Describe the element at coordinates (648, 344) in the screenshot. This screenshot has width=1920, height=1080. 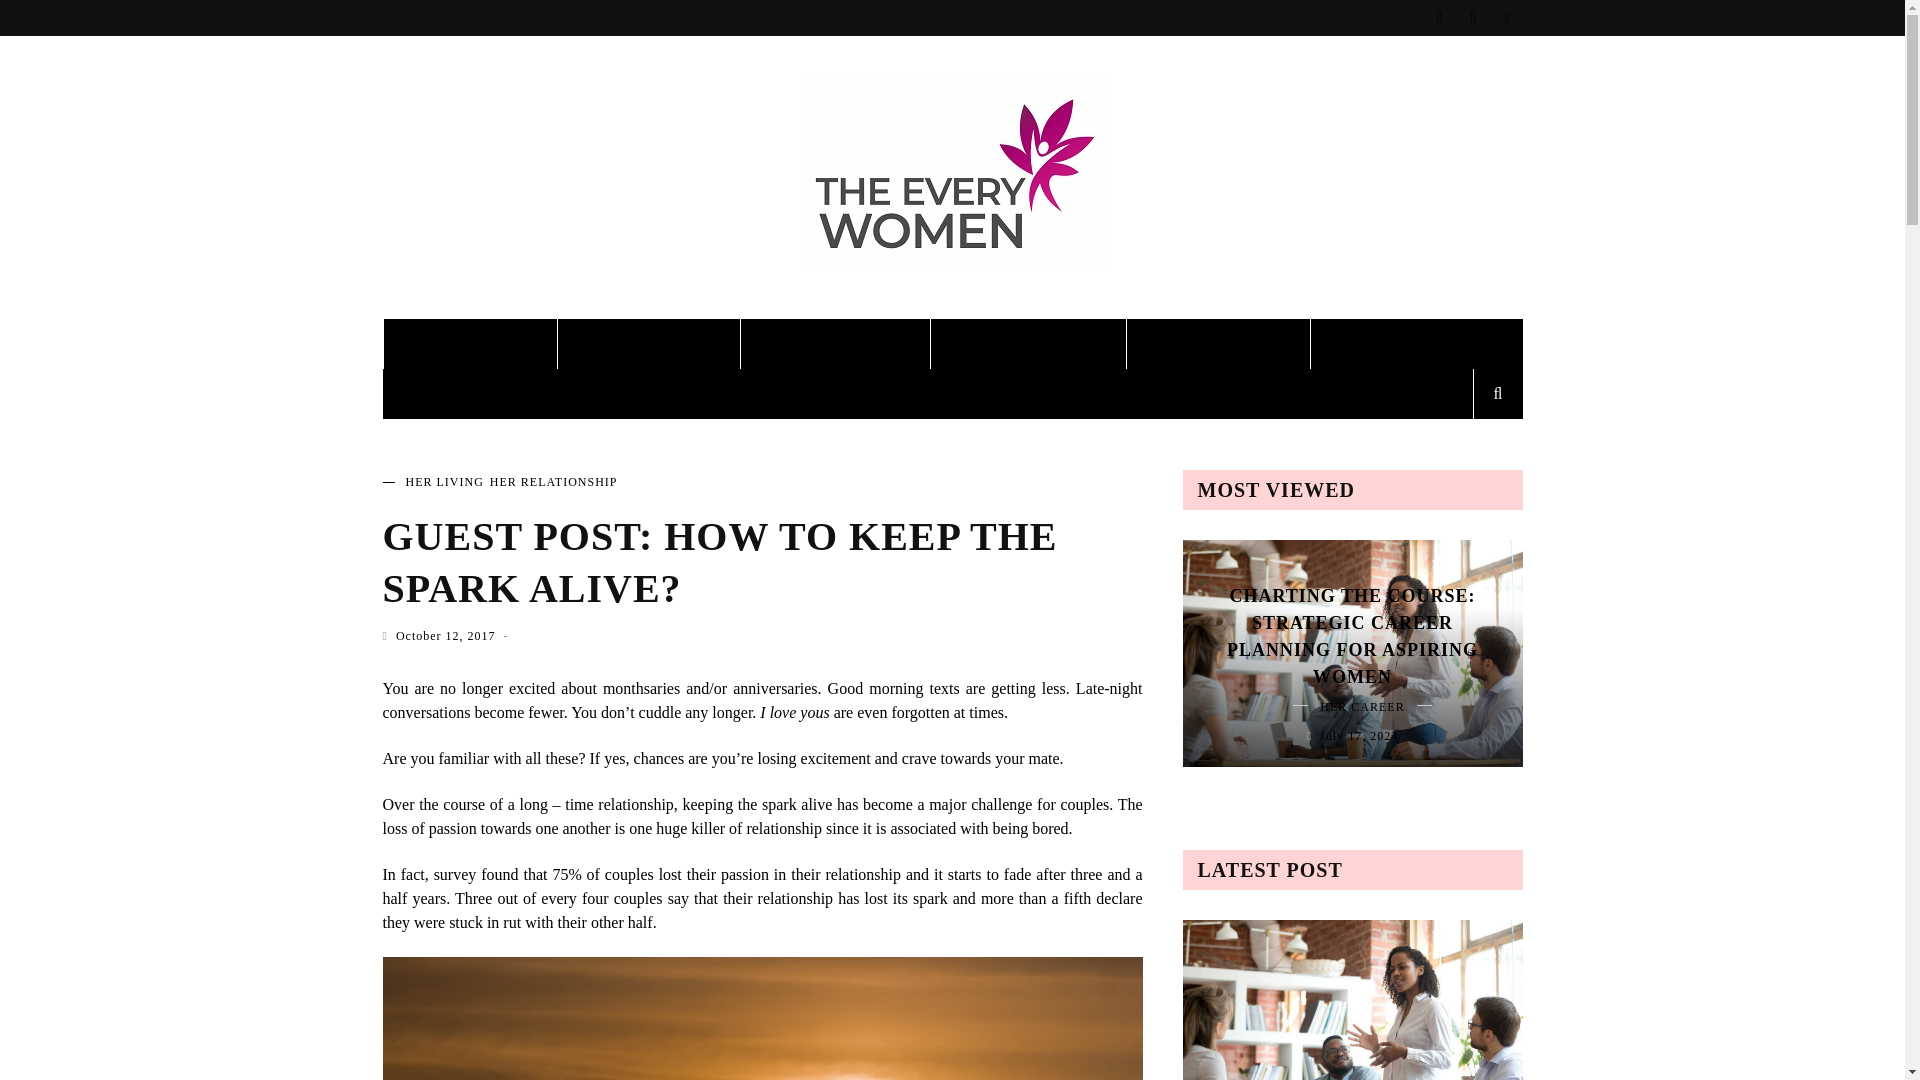
I see `HER HEALTH` at that location.